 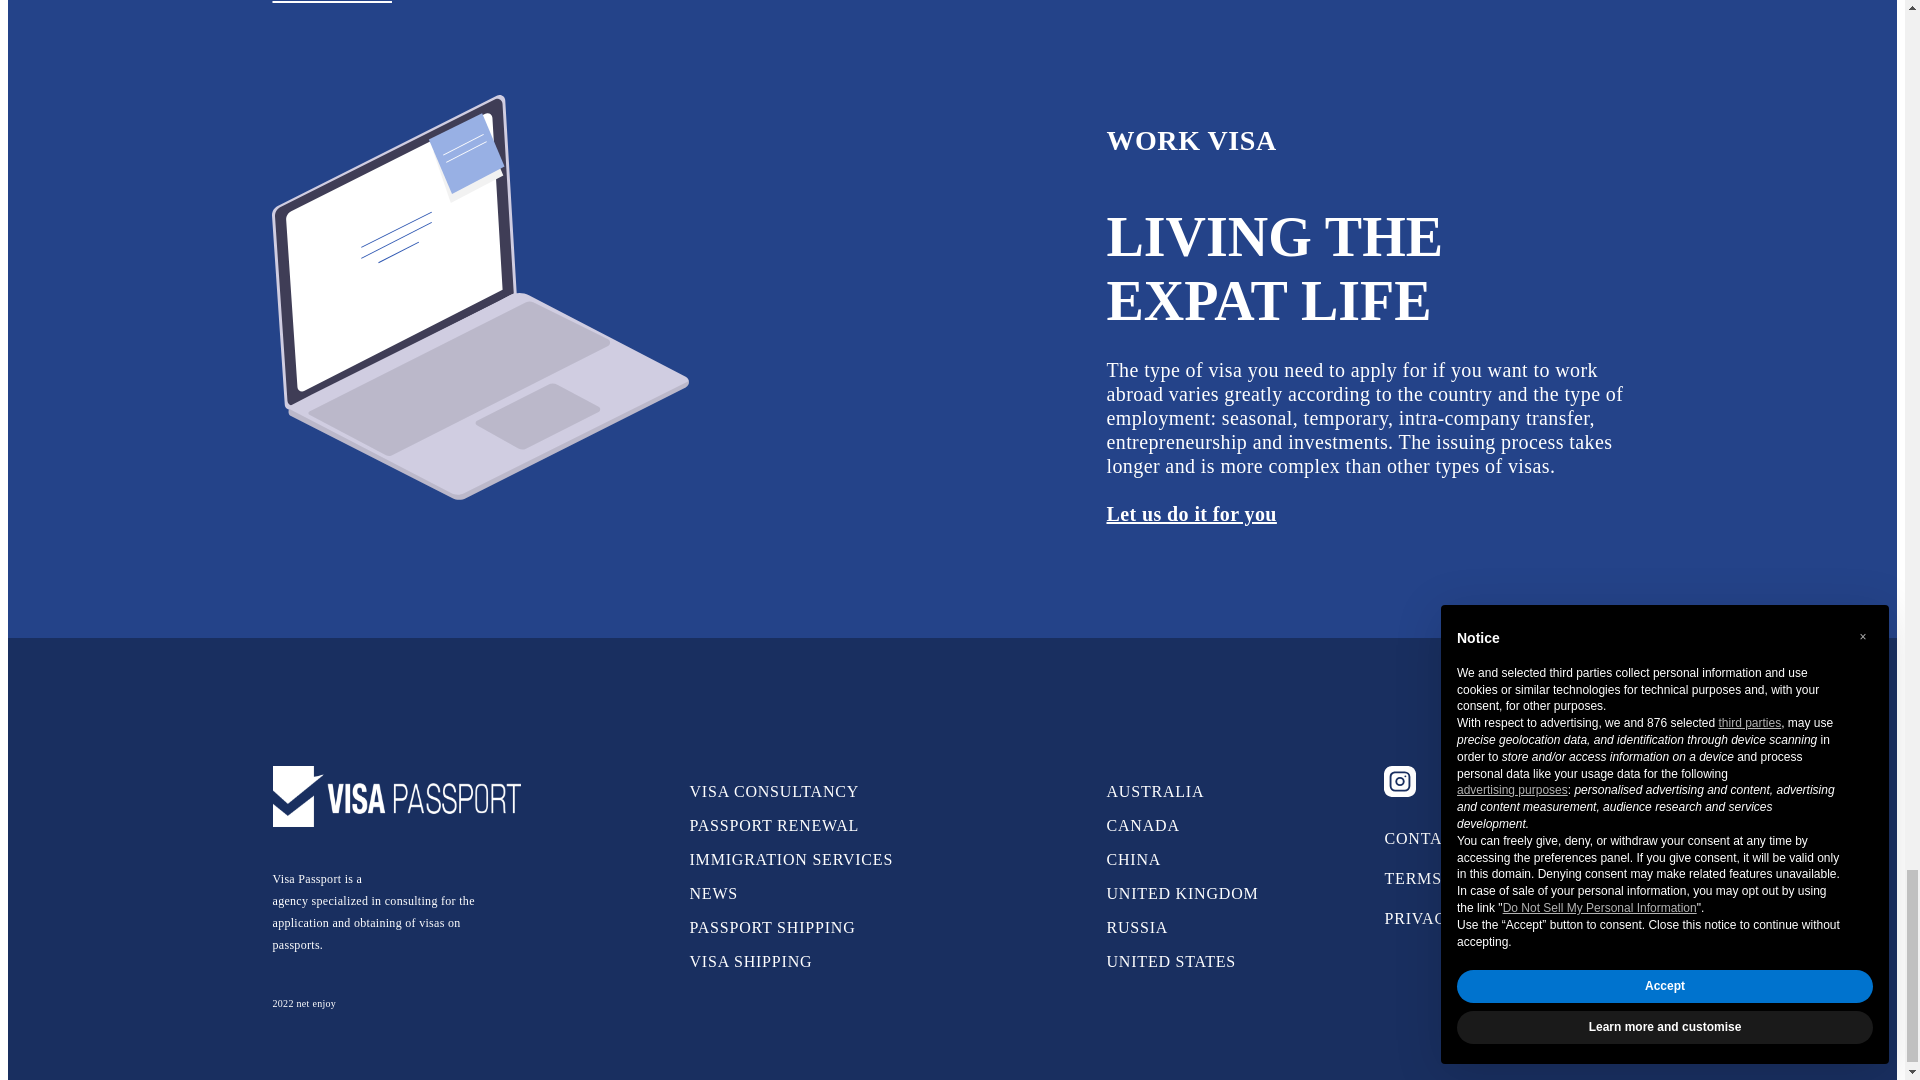 I want to click on logo footer, so click(x=396, y=796).